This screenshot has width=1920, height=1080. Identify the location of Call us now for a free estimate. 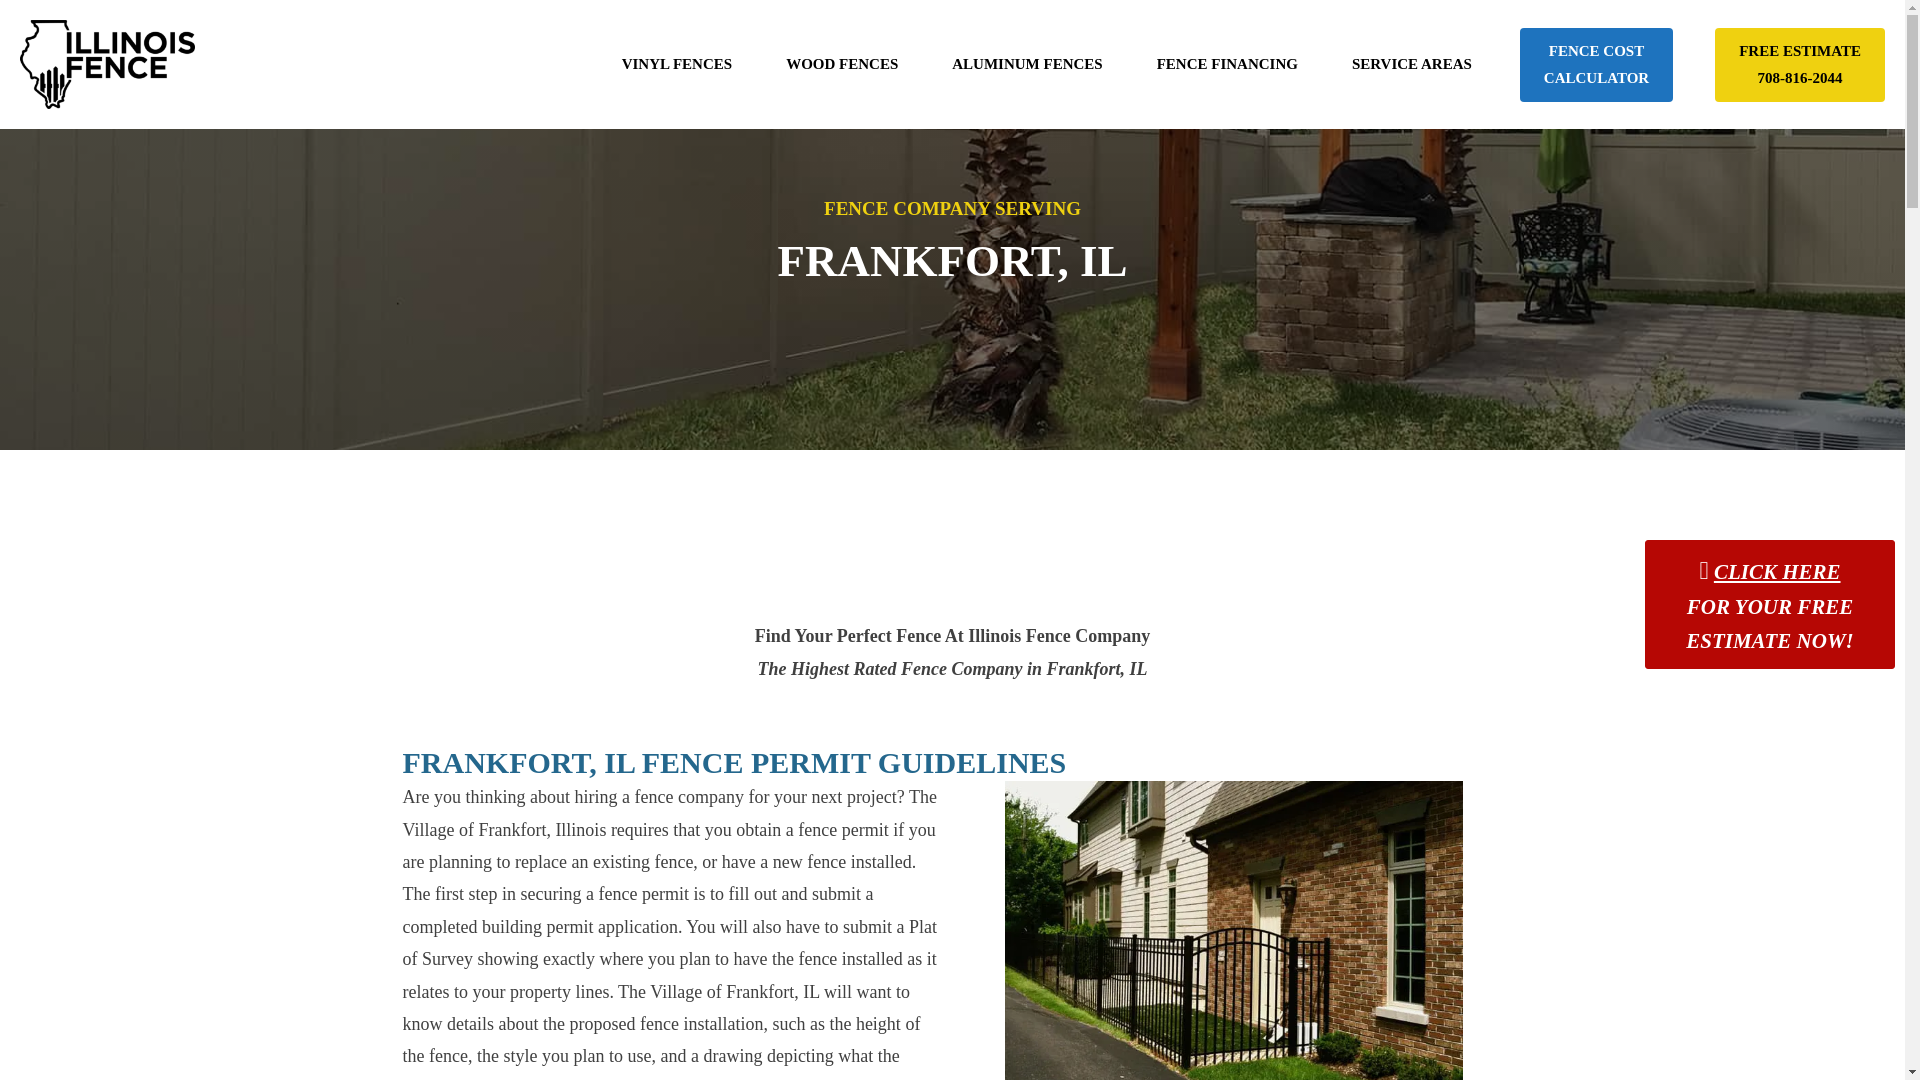
(1226, 64).